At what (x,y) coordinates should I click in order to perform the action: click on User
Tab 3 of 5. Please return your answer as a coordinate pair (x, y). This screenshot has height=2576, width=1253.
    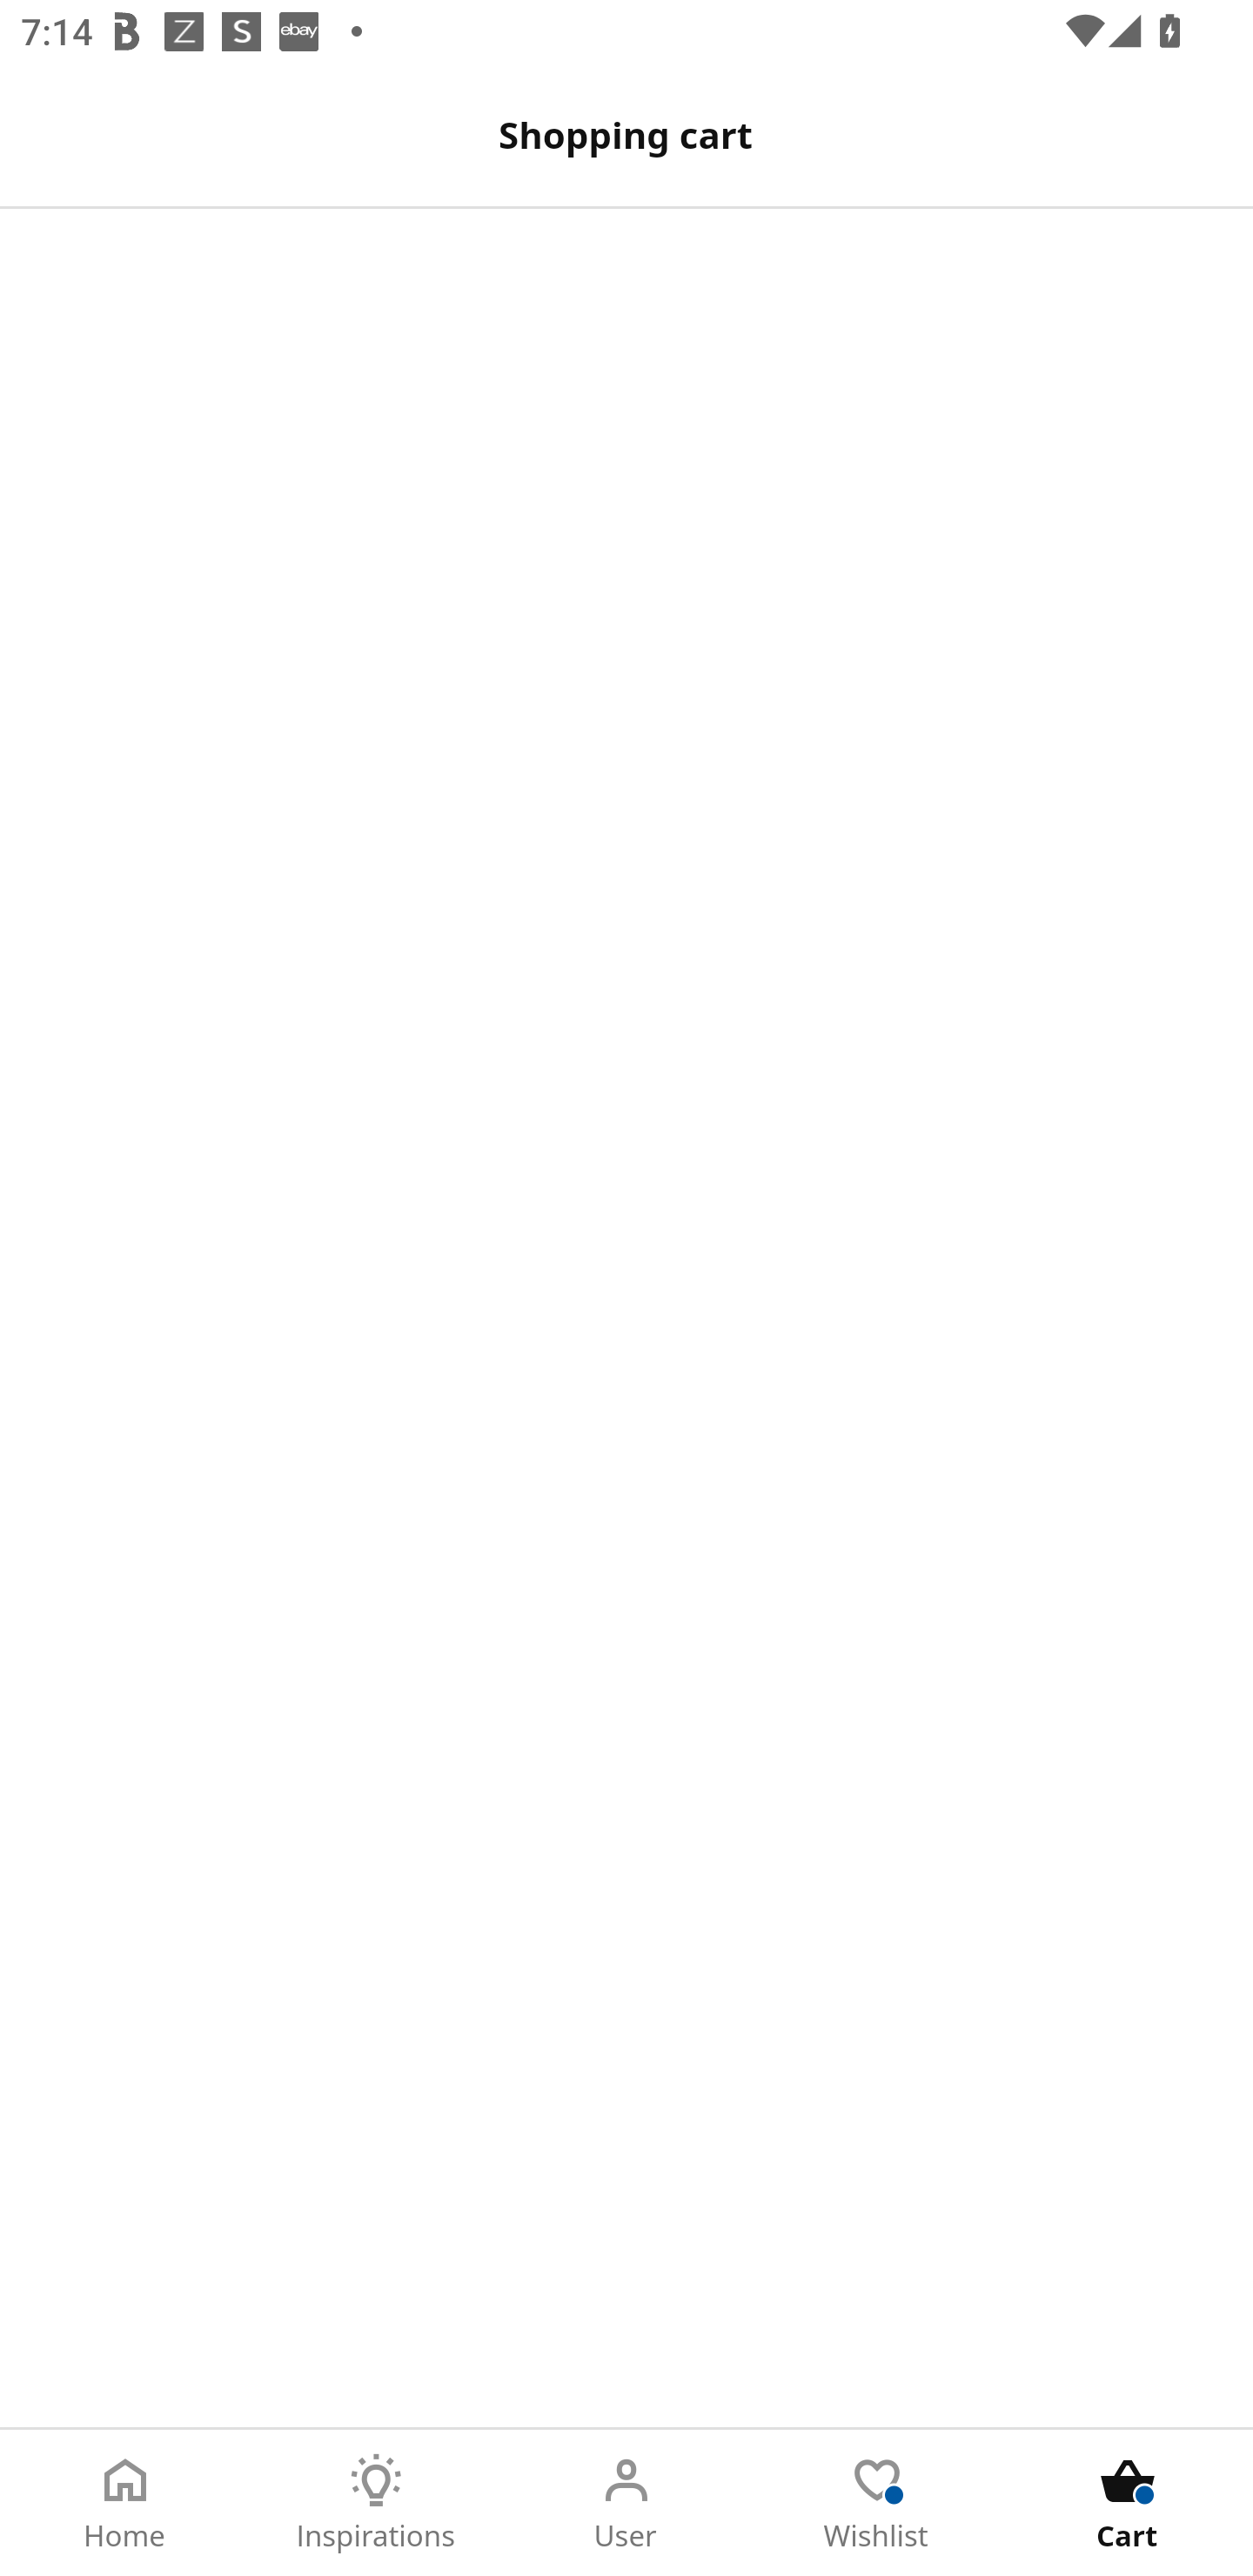
    Looking at the image, I should click on (626, 2503).